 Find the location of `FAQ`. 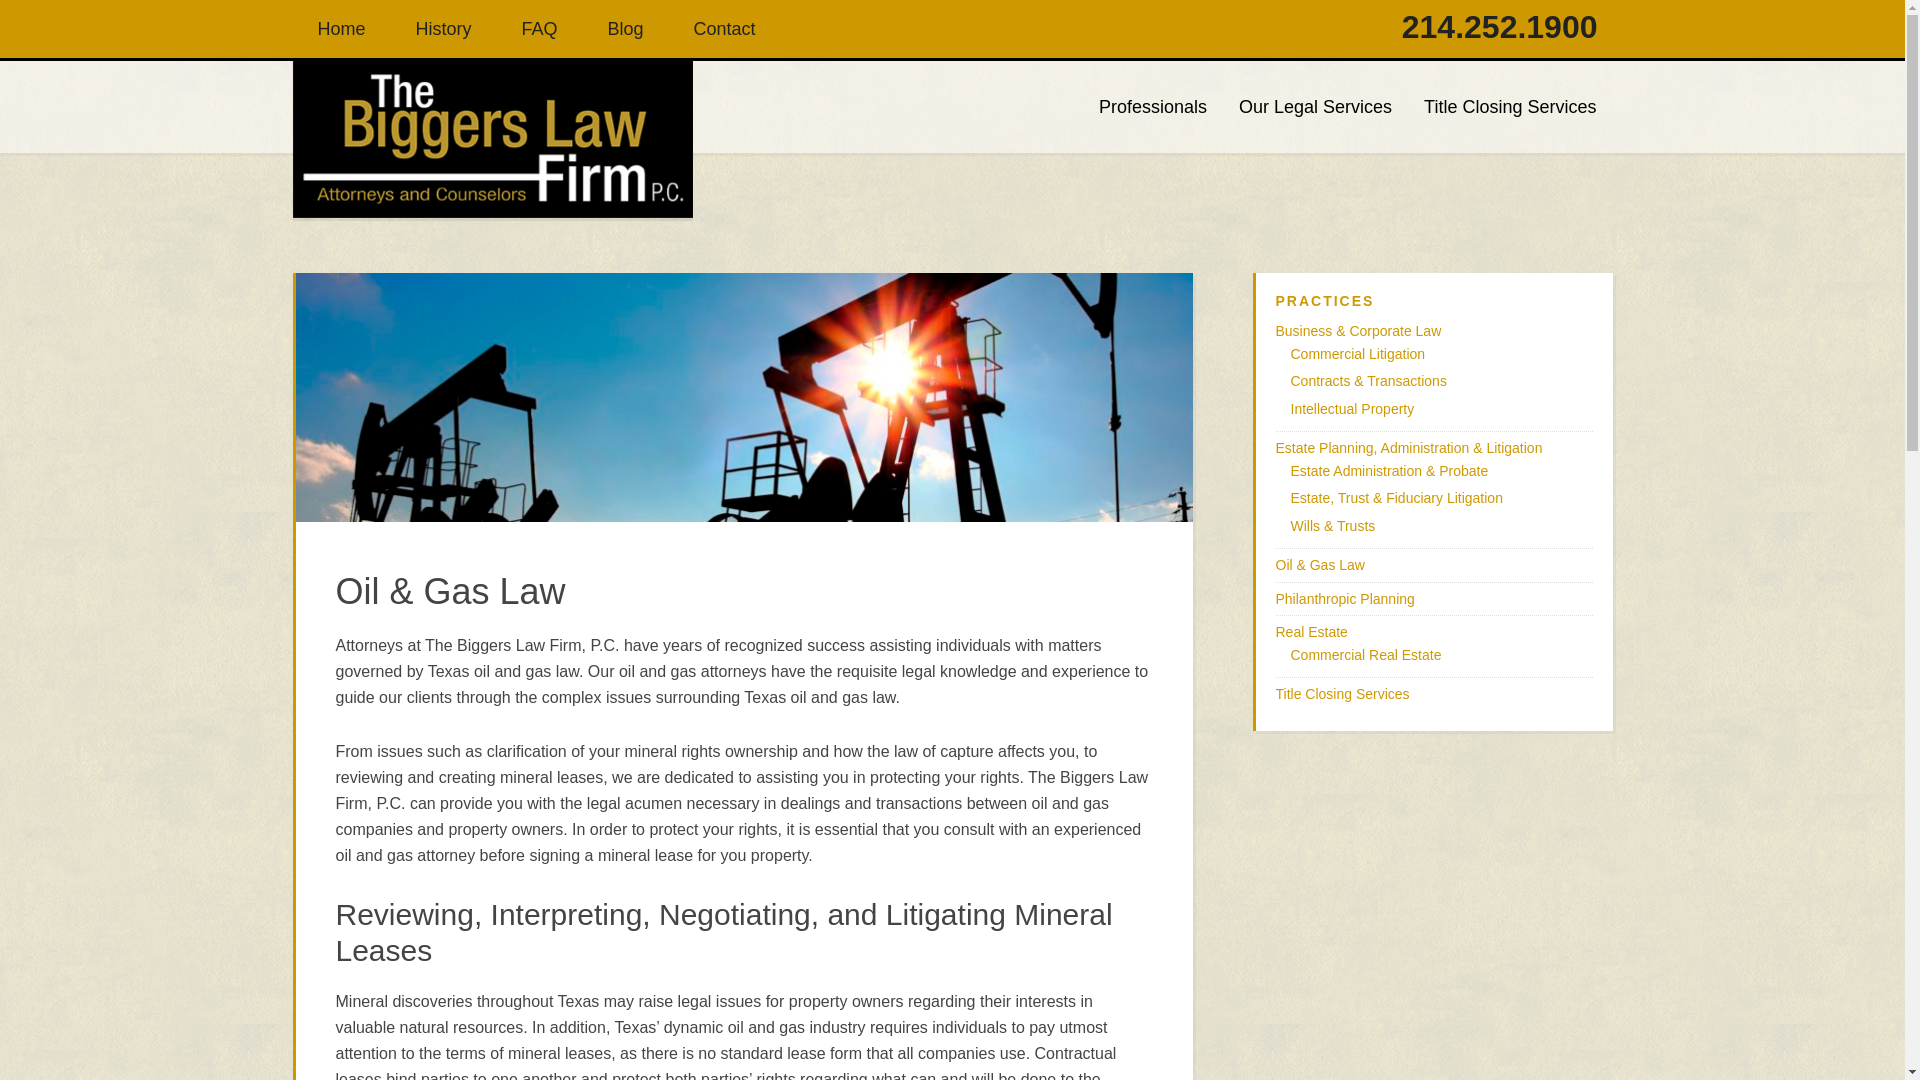

FAQ is located at coordinates (540, 29).